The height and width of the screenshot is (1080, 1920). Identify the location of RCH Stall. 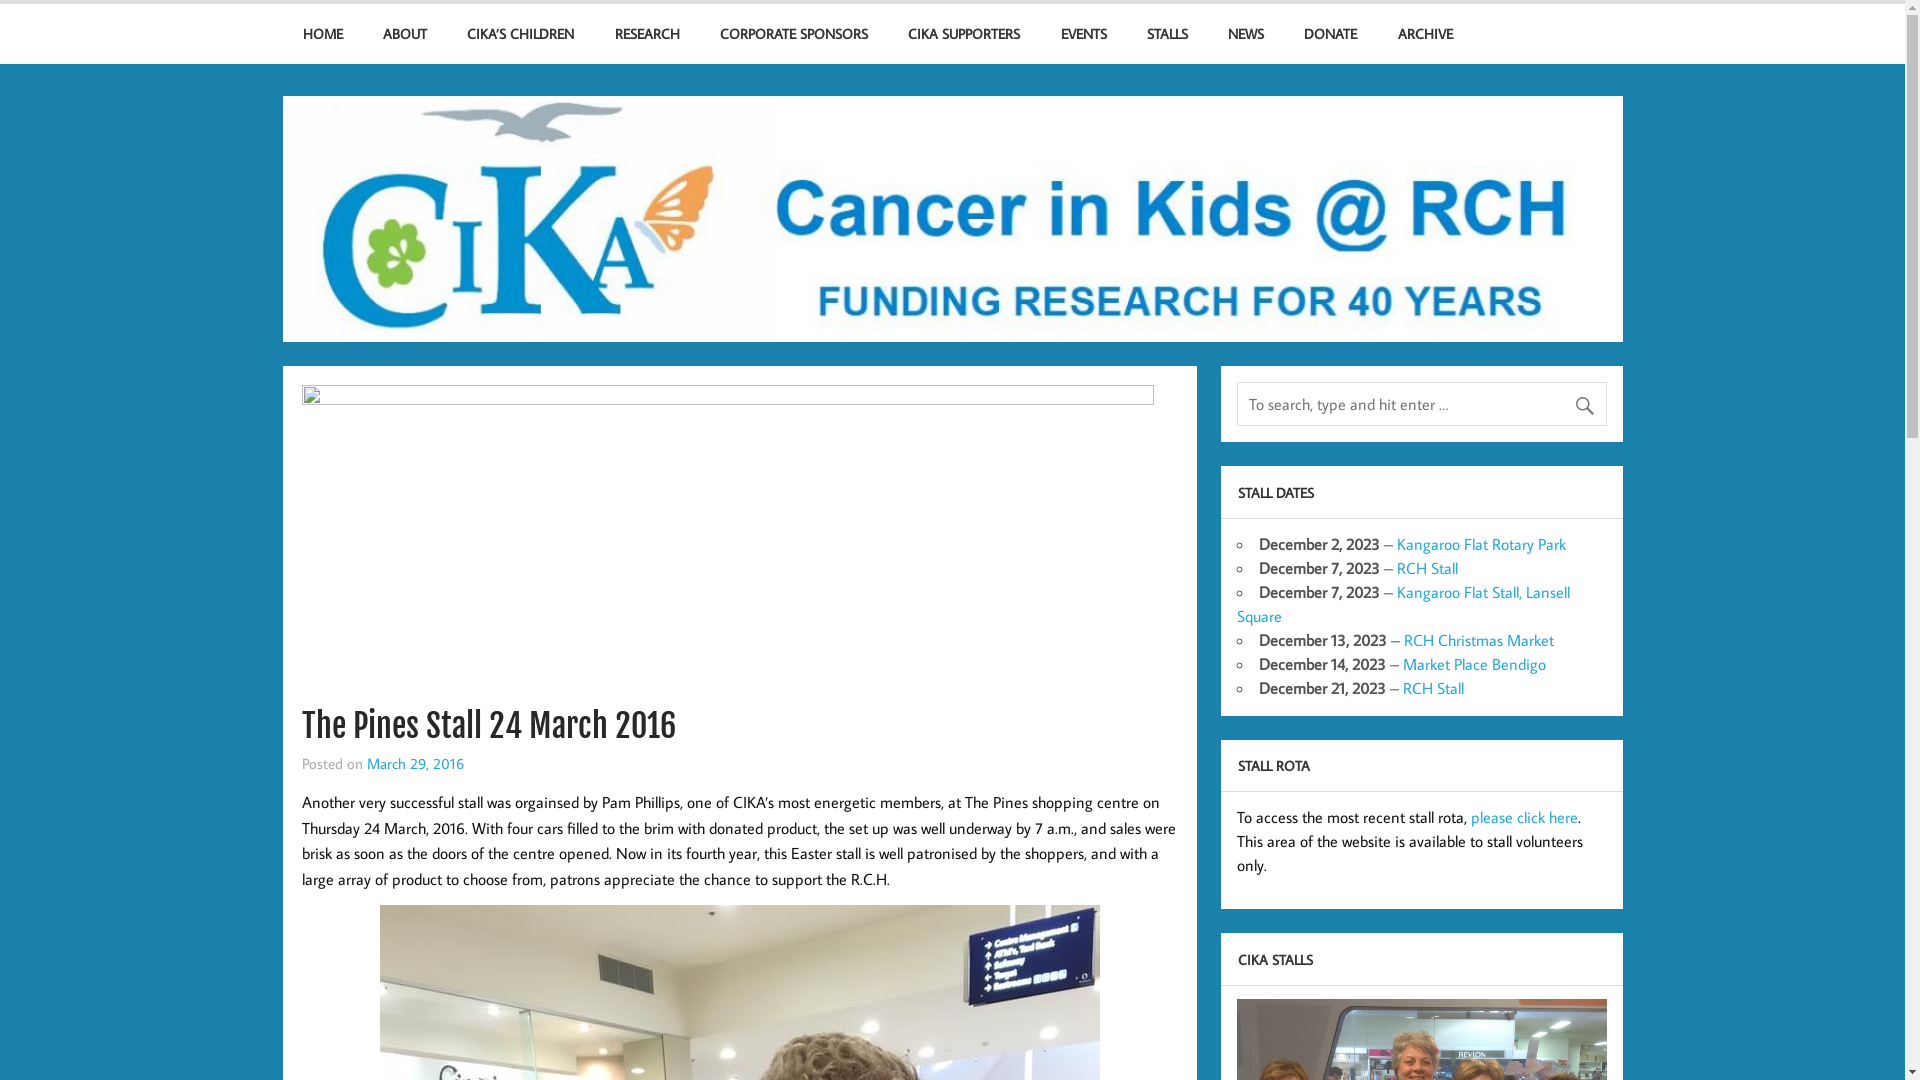
(1432, 688).